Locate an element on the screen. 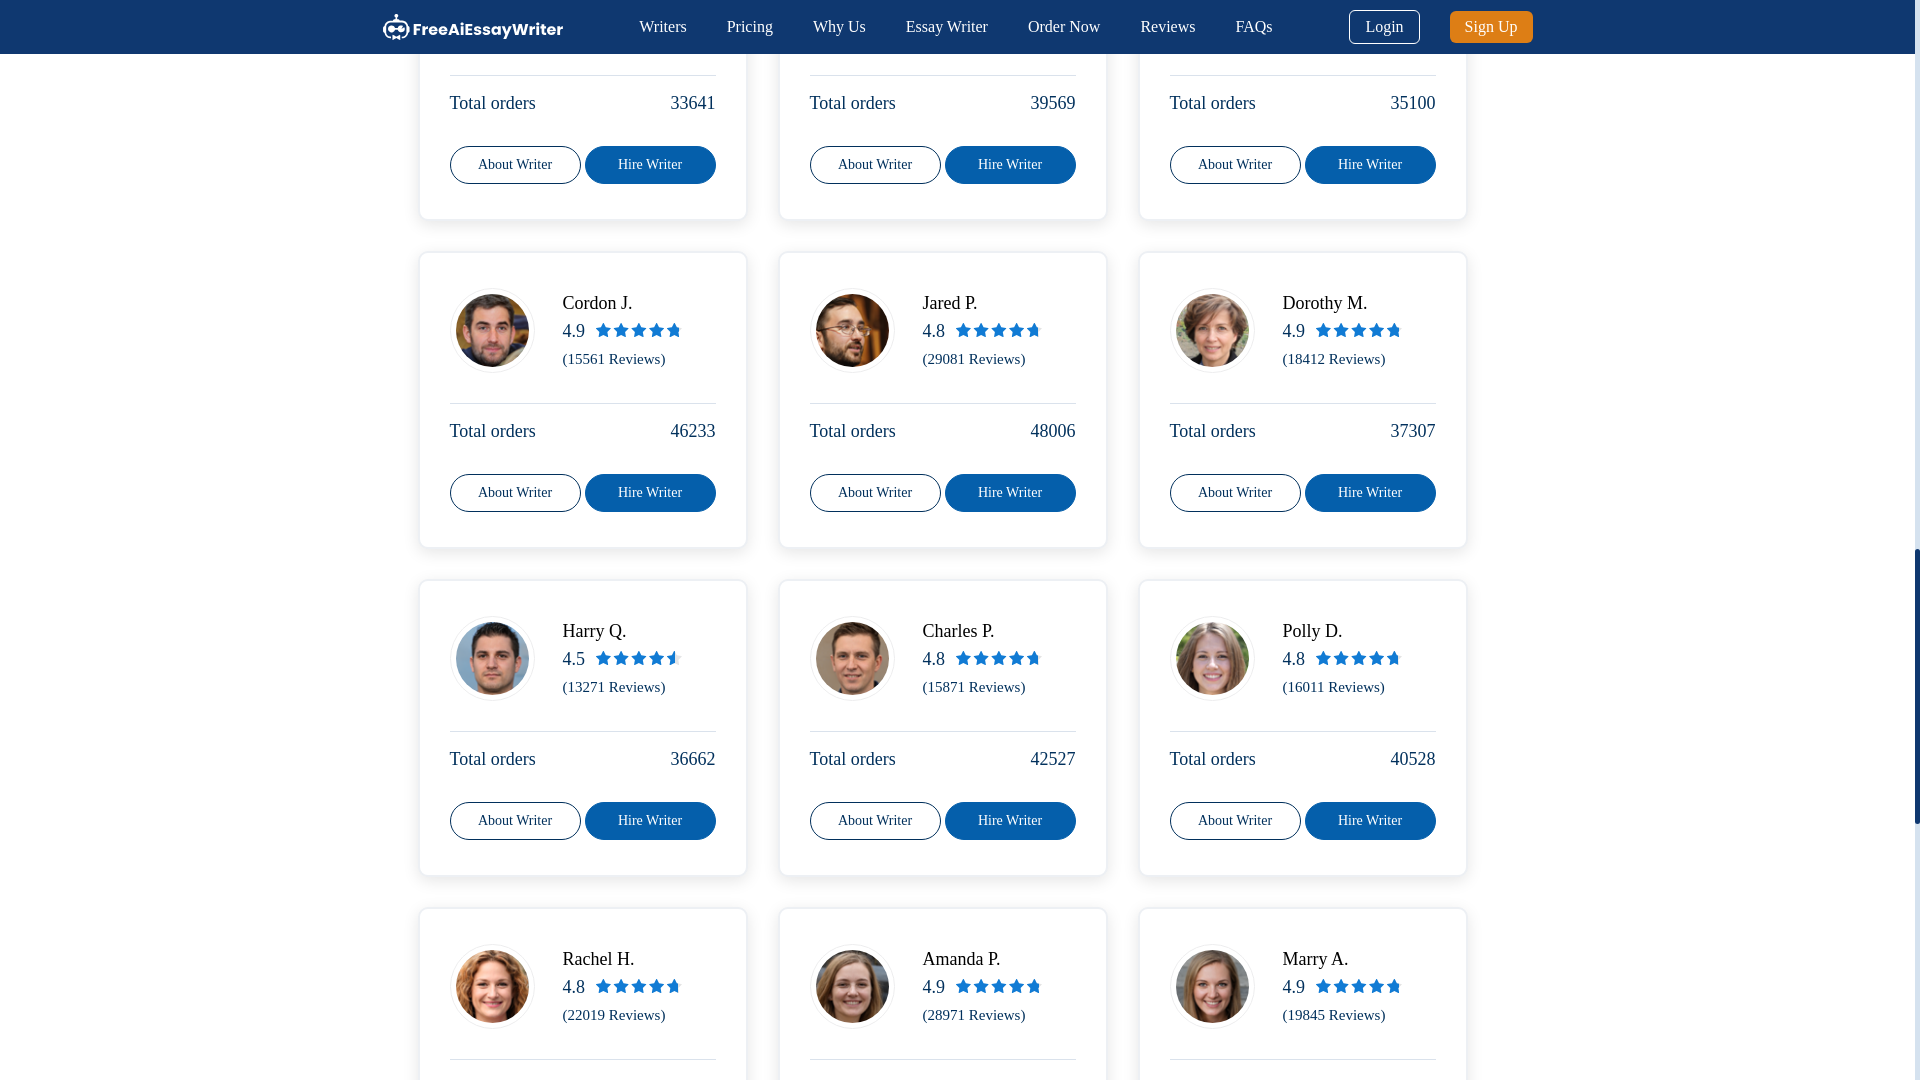 The width and height of the screenshot is (1920, 1080). About Writer is located at coordinates (515, 164).